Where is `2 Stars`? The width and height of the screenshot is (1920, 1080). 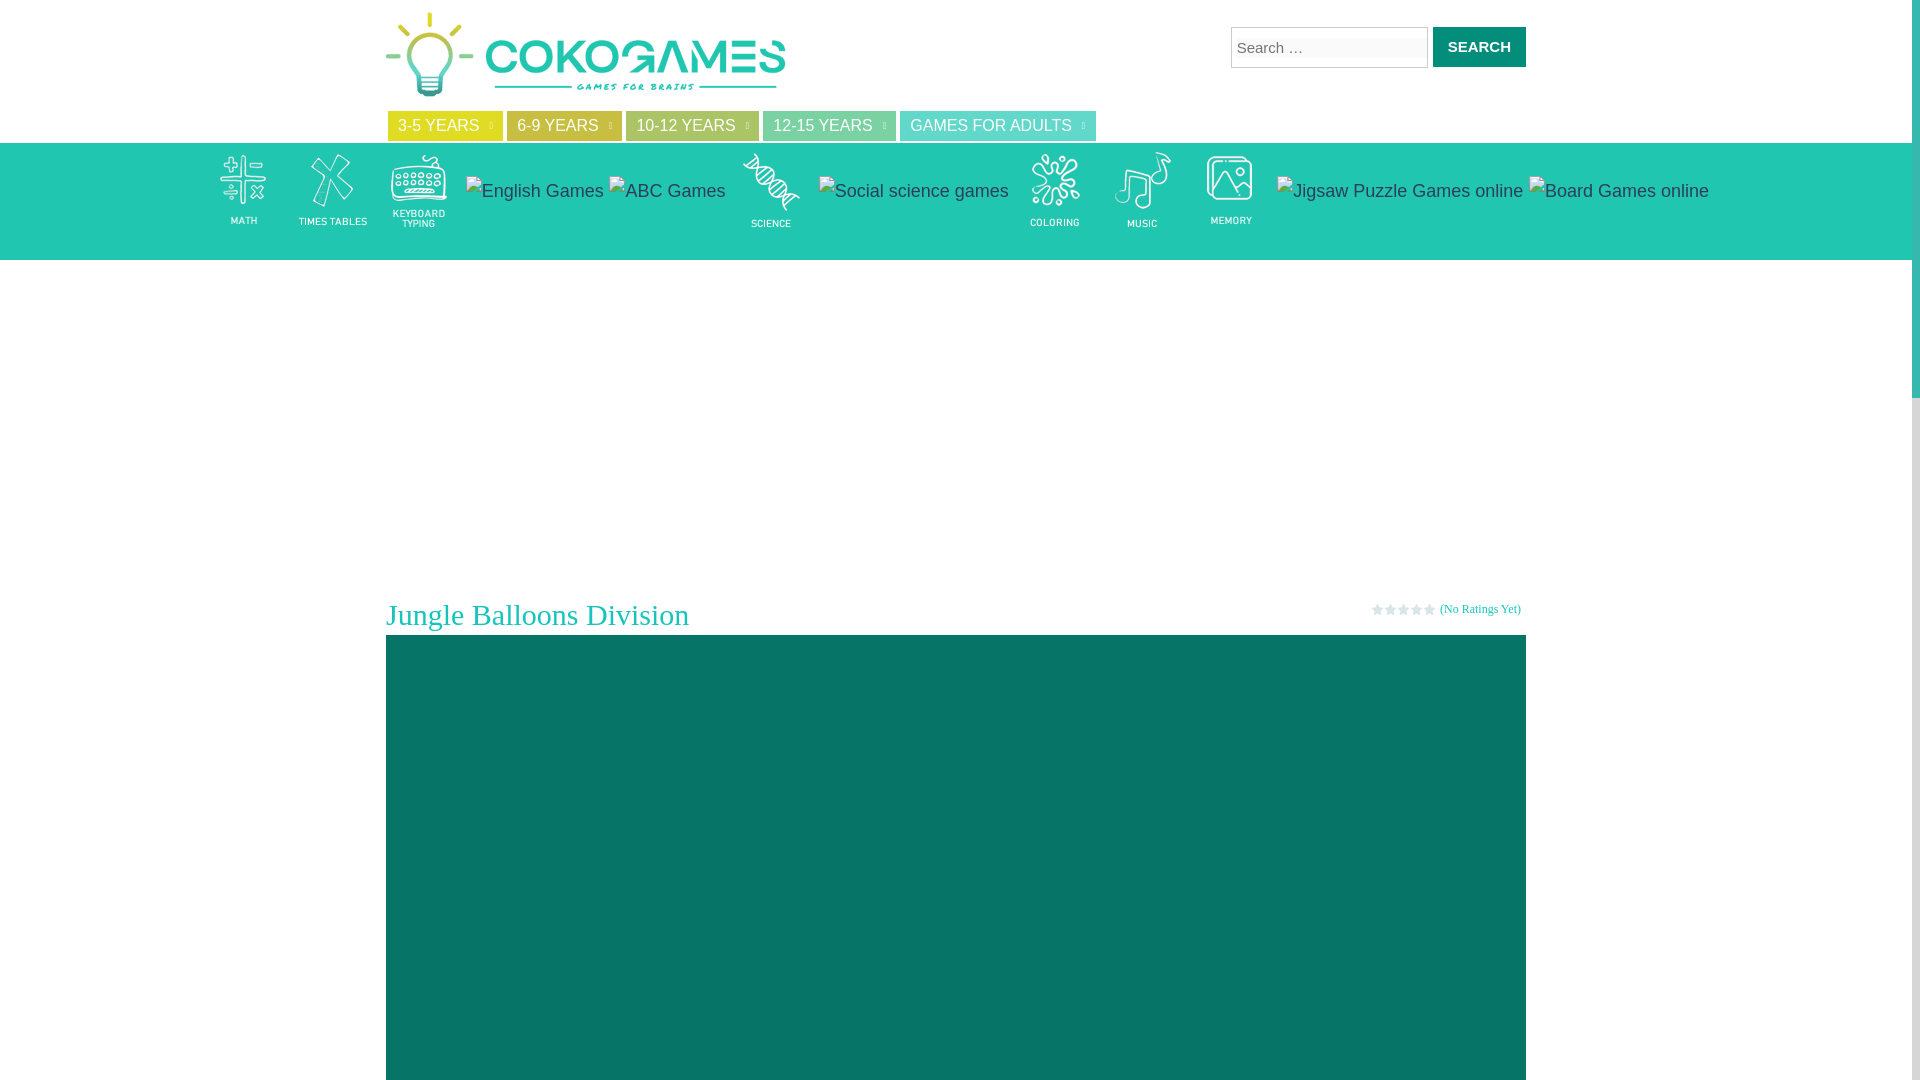
2 Stars is located at coordinates (1390, 608).